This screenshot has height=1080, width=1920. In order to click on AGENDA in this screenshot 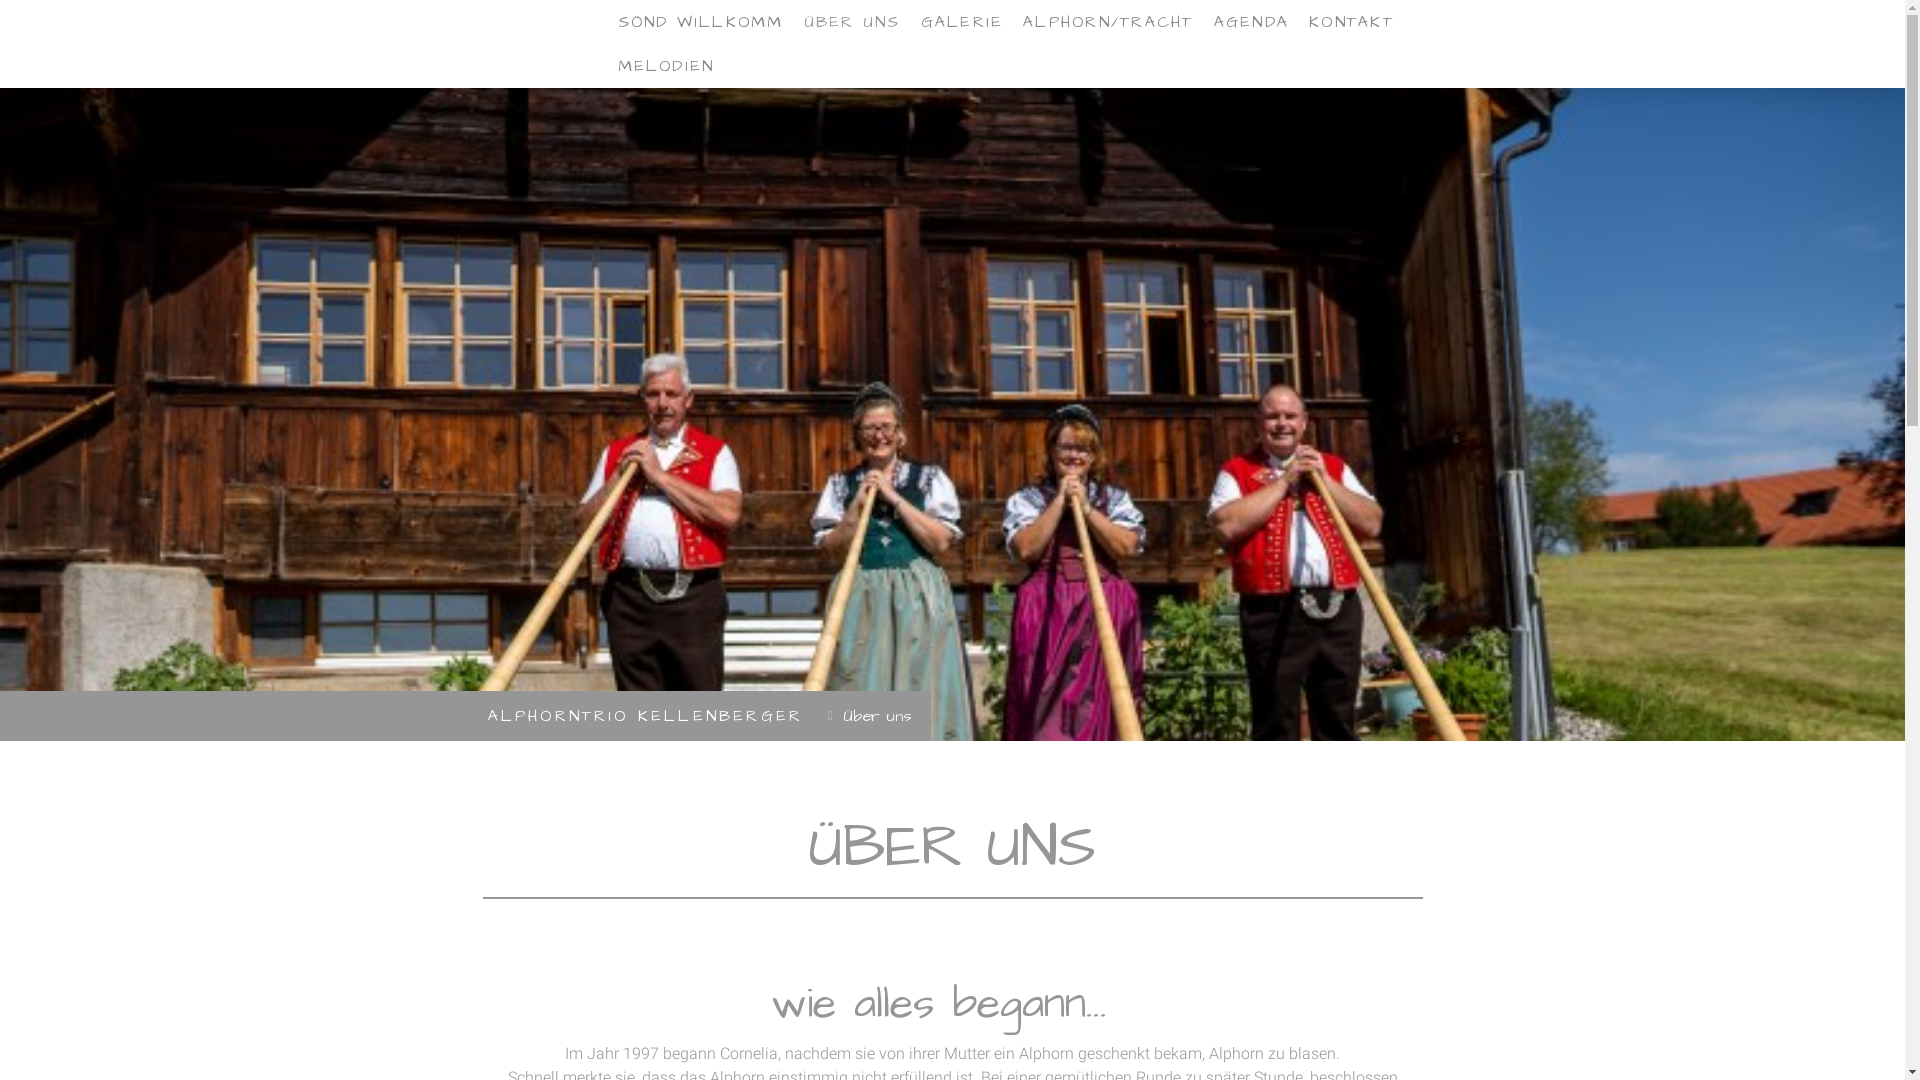, I will do `click(1252, 22)`.